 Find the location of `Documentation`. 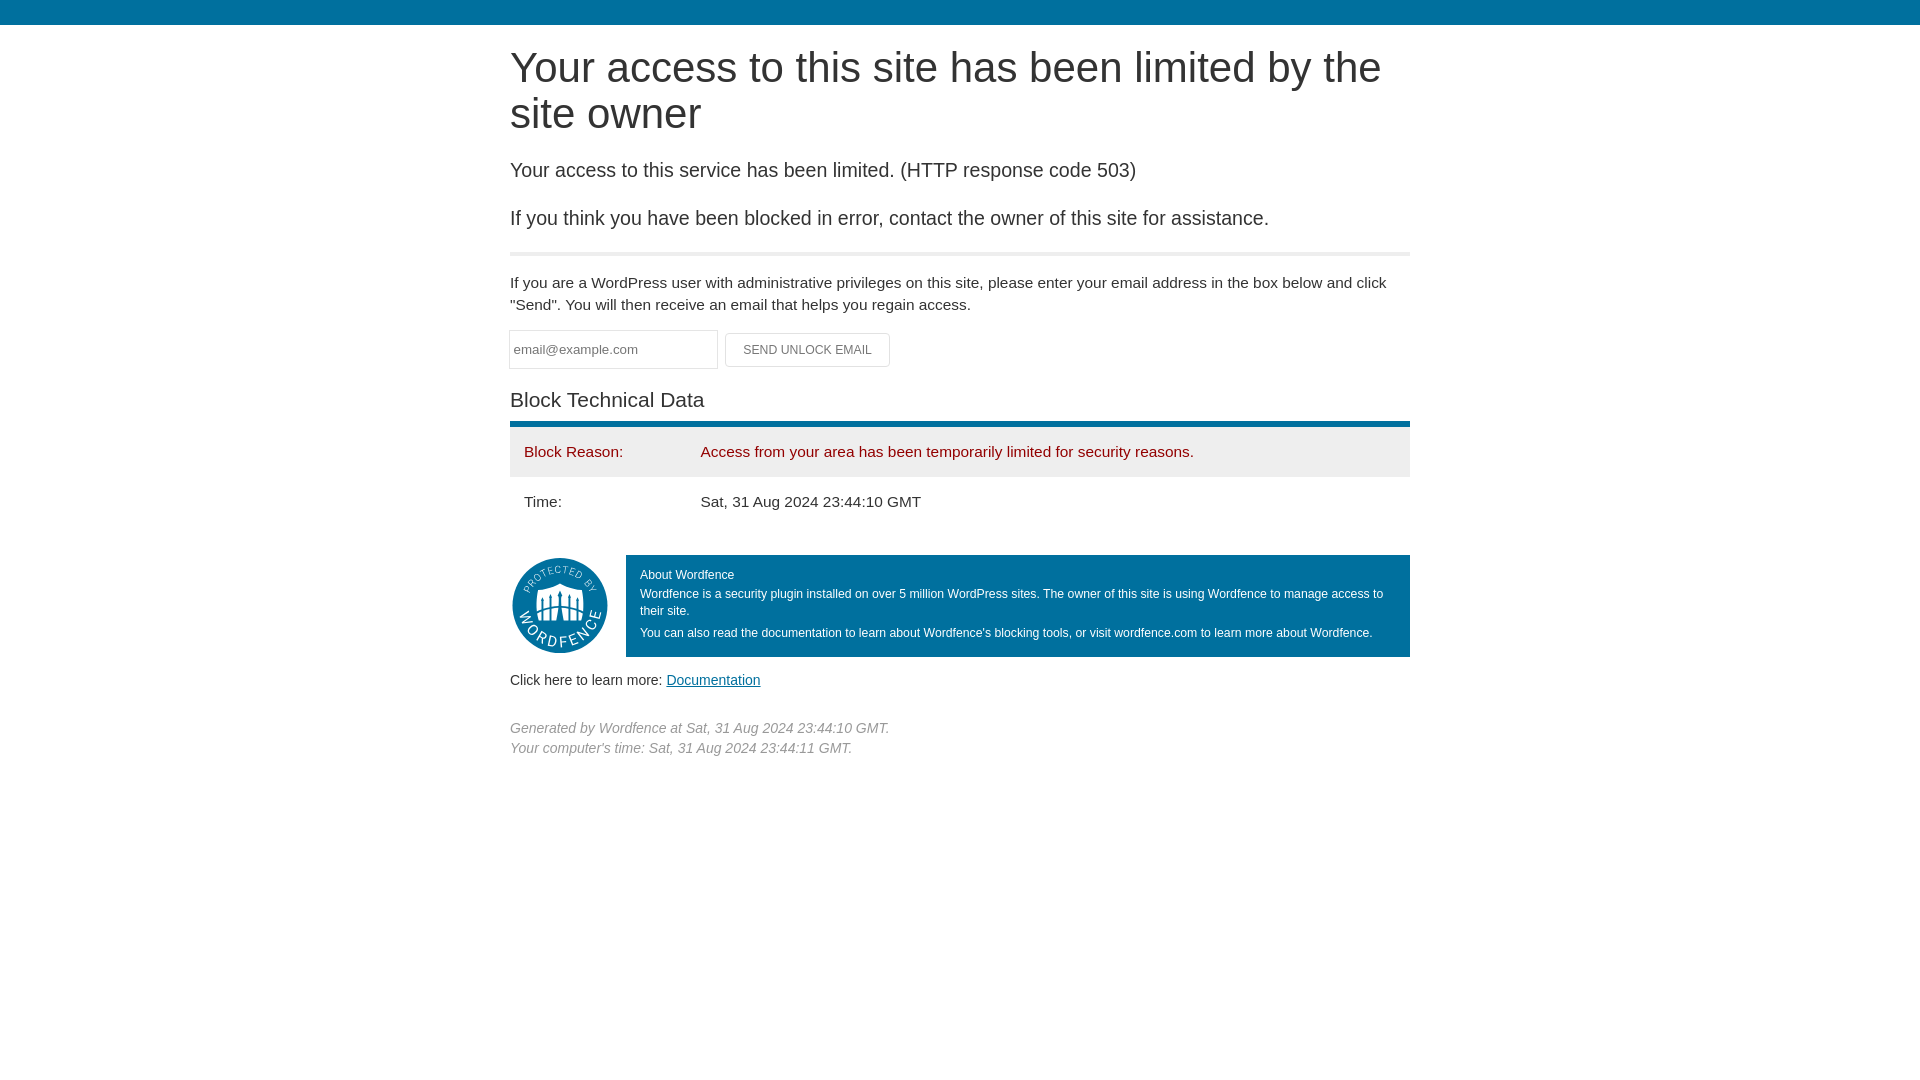

Documentation is located at coordinates (713, 679).